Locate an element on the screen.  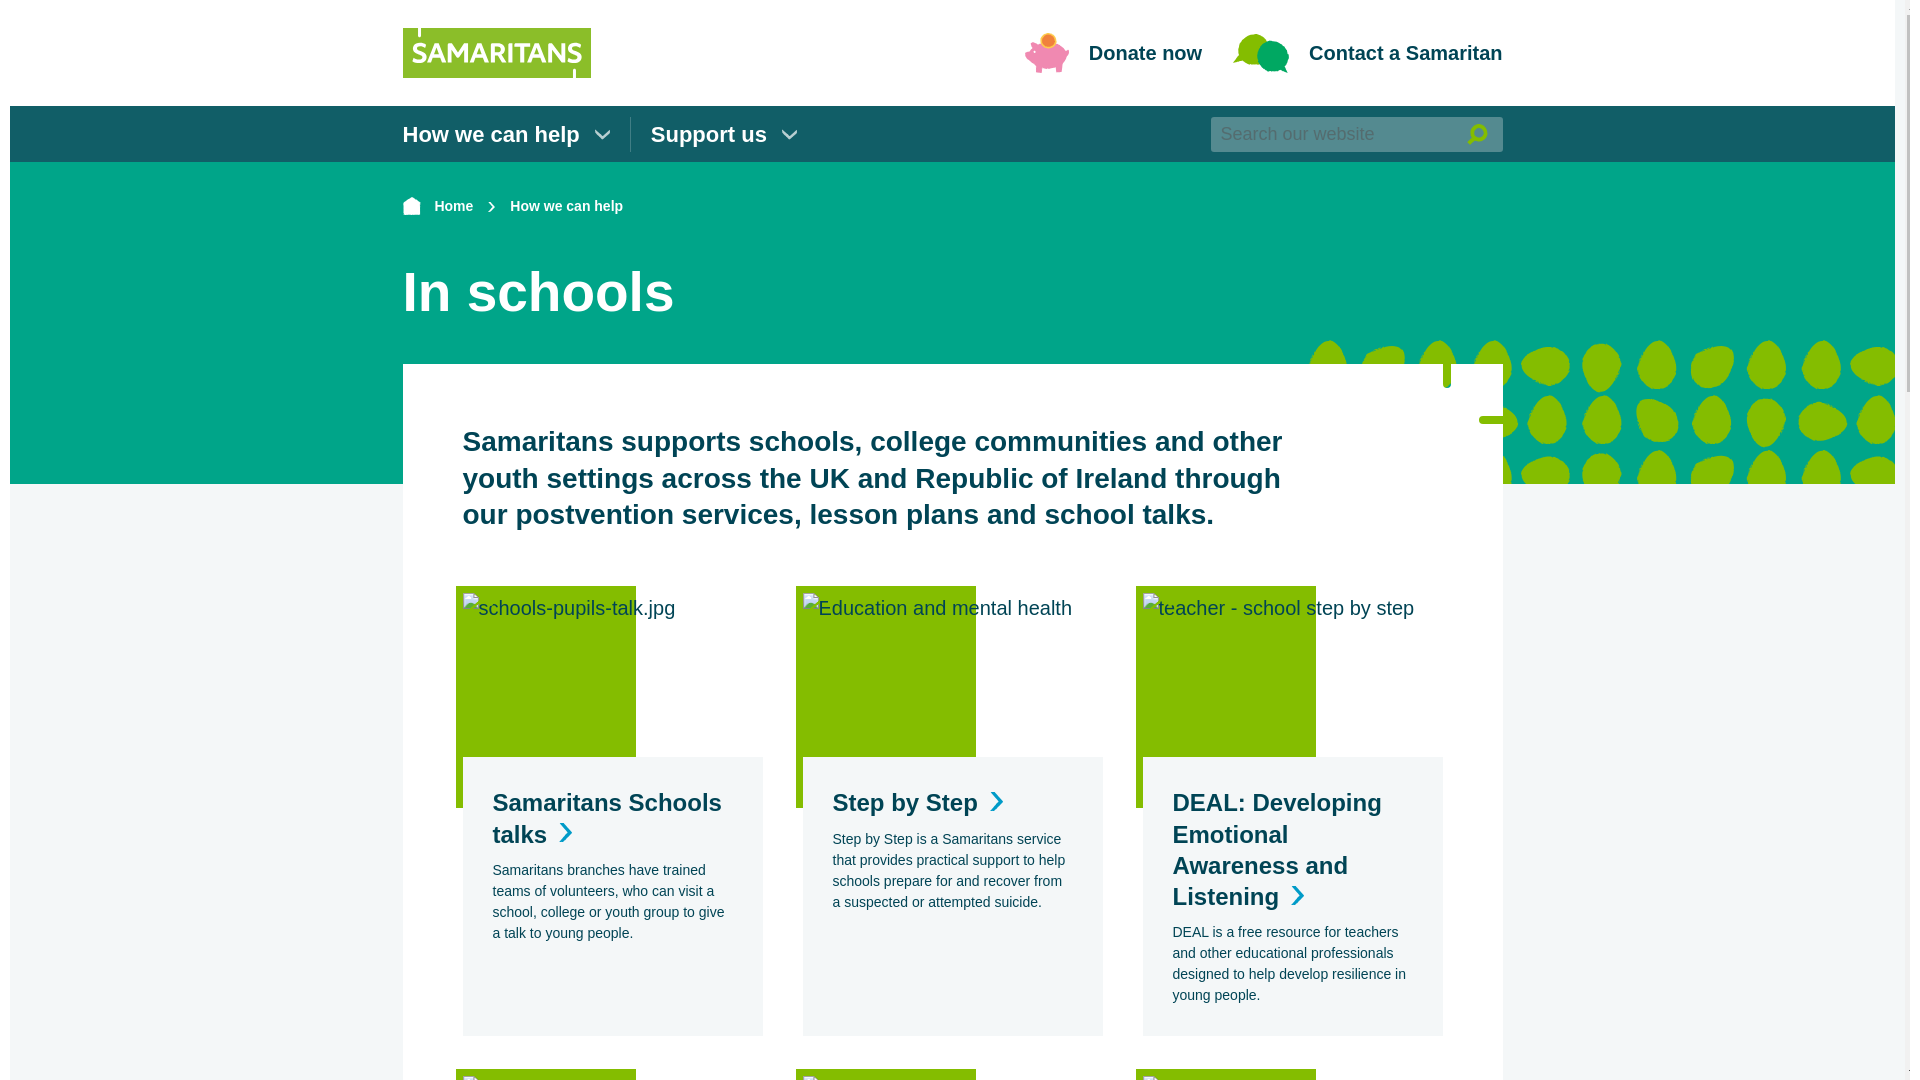
How we can help is located at coordinates (566, 206).